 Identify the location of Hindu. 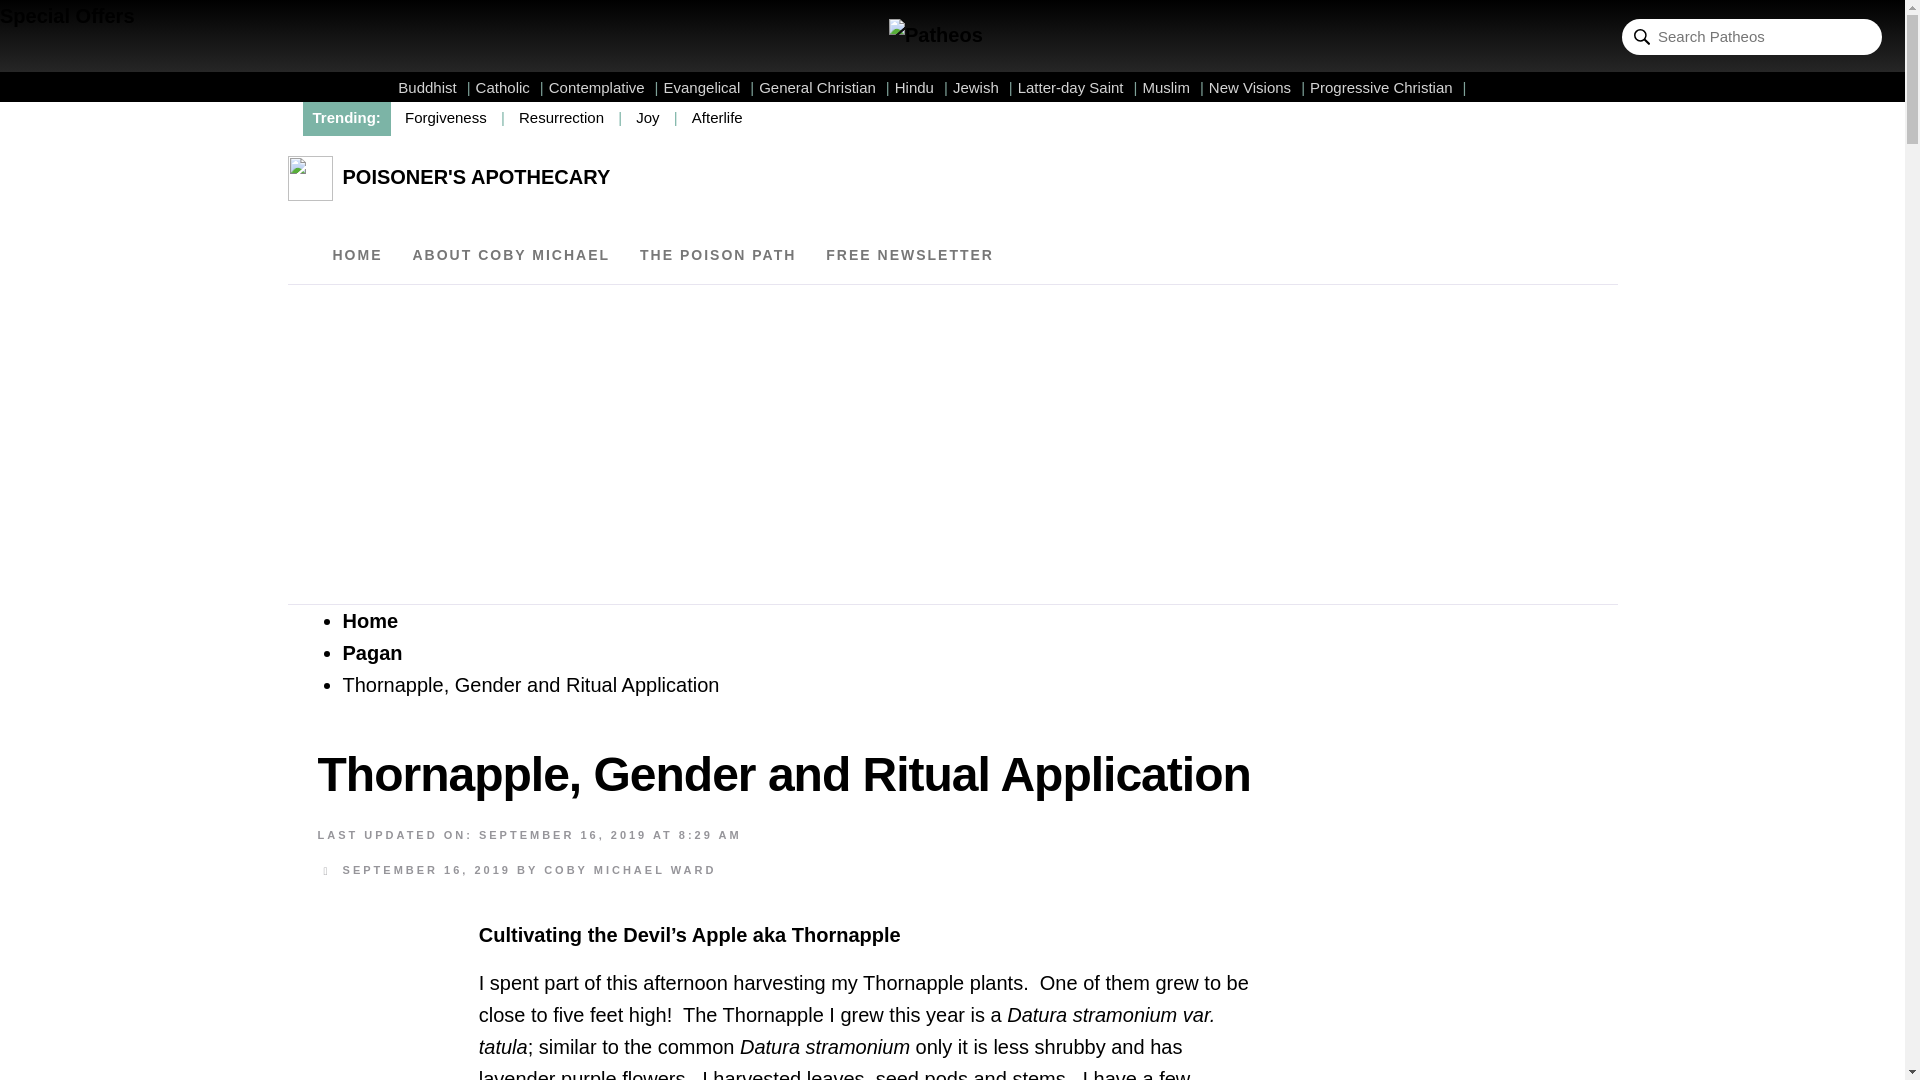
(921, 87).